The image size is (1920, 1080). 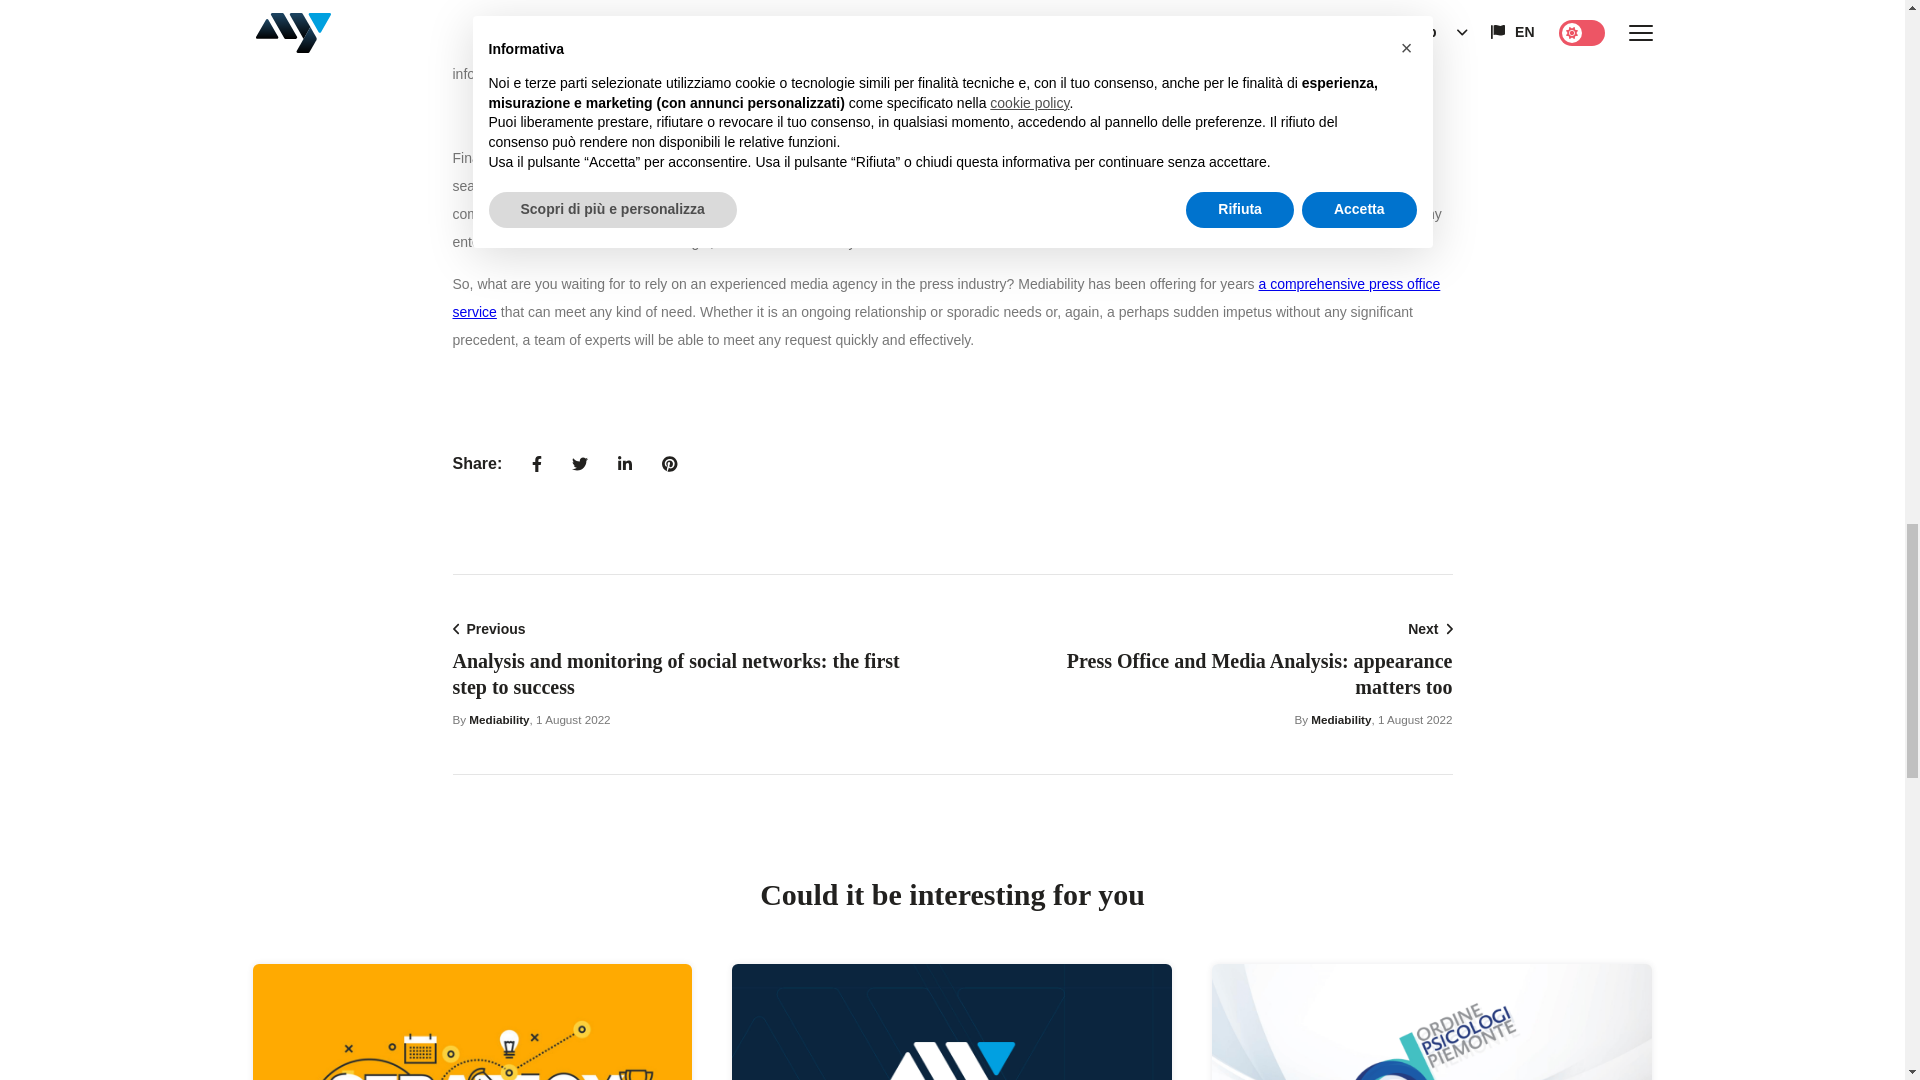 What do you see at coordinates (946, 298) in the screenshot?
I see `a comprehensive press office service` at bounding box center [946, 298].